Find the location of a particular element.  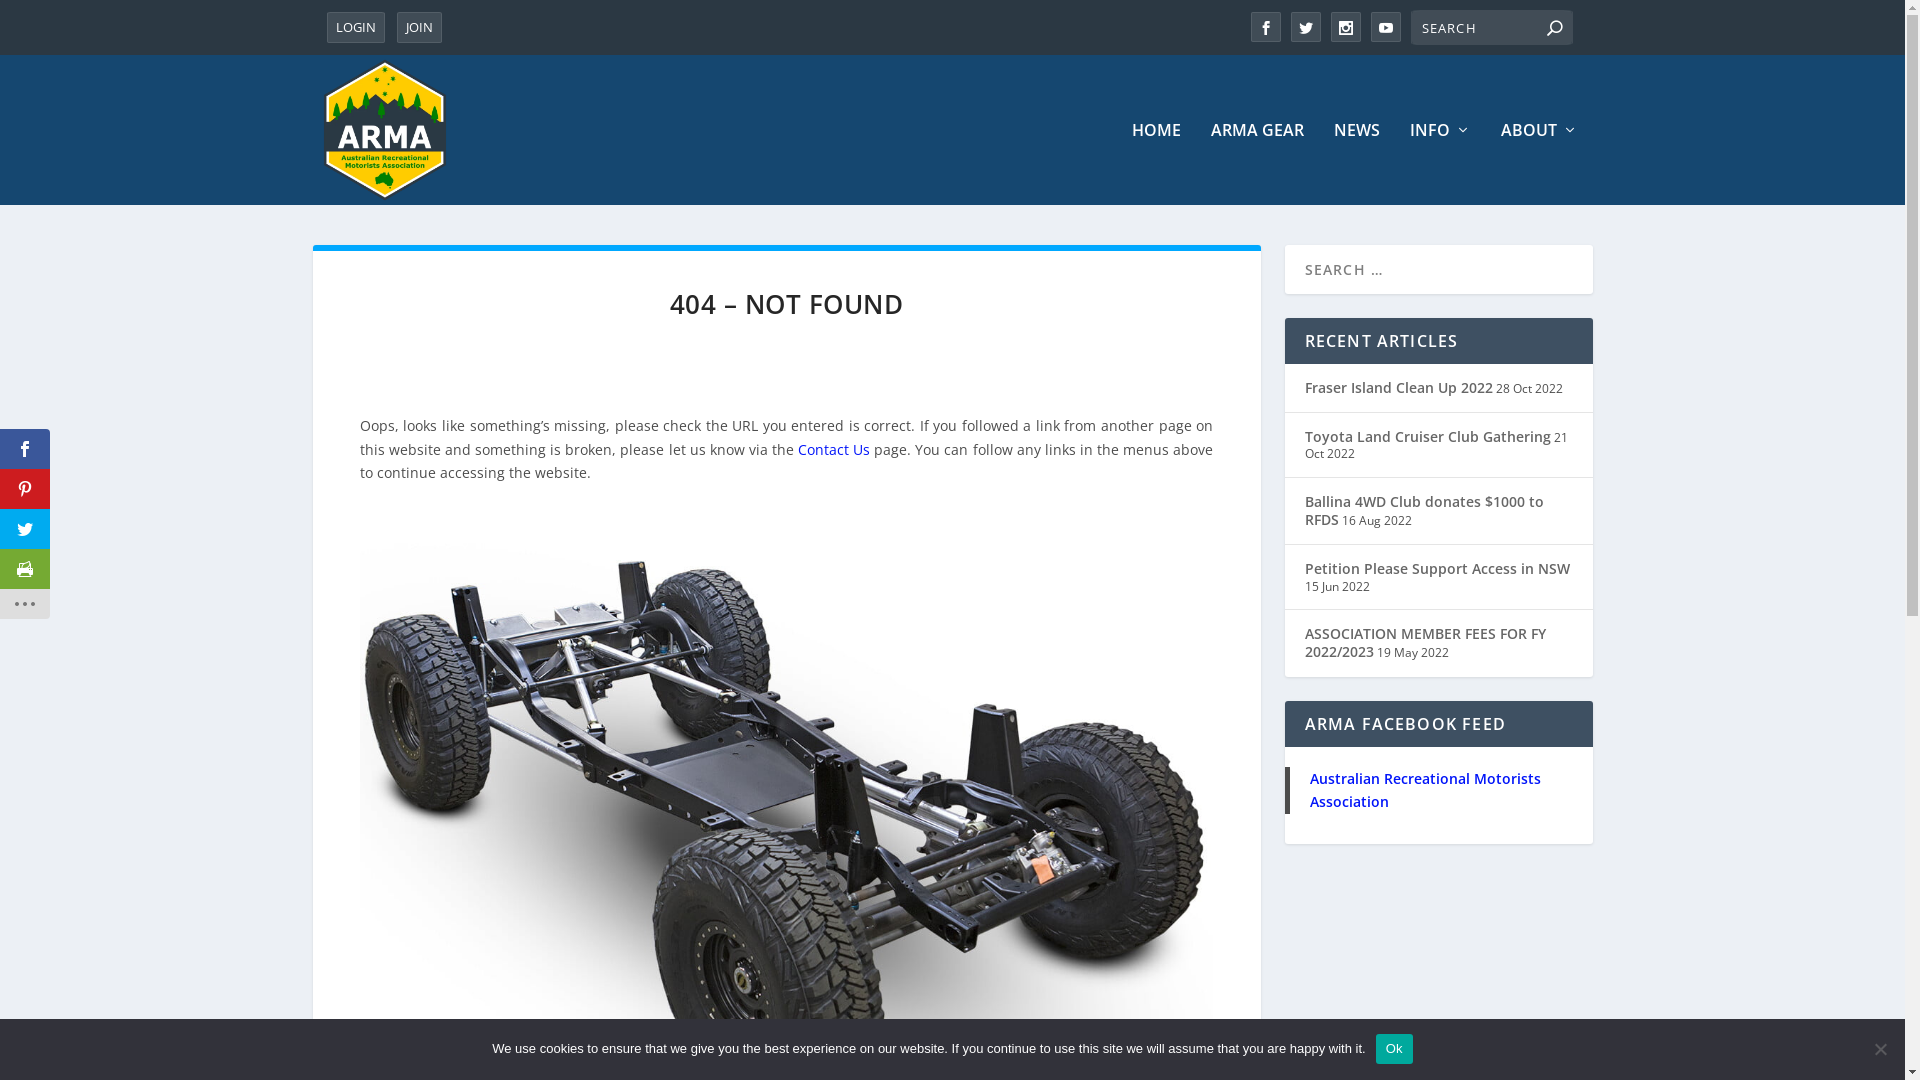

No is located at coordinates (1880, 1049).